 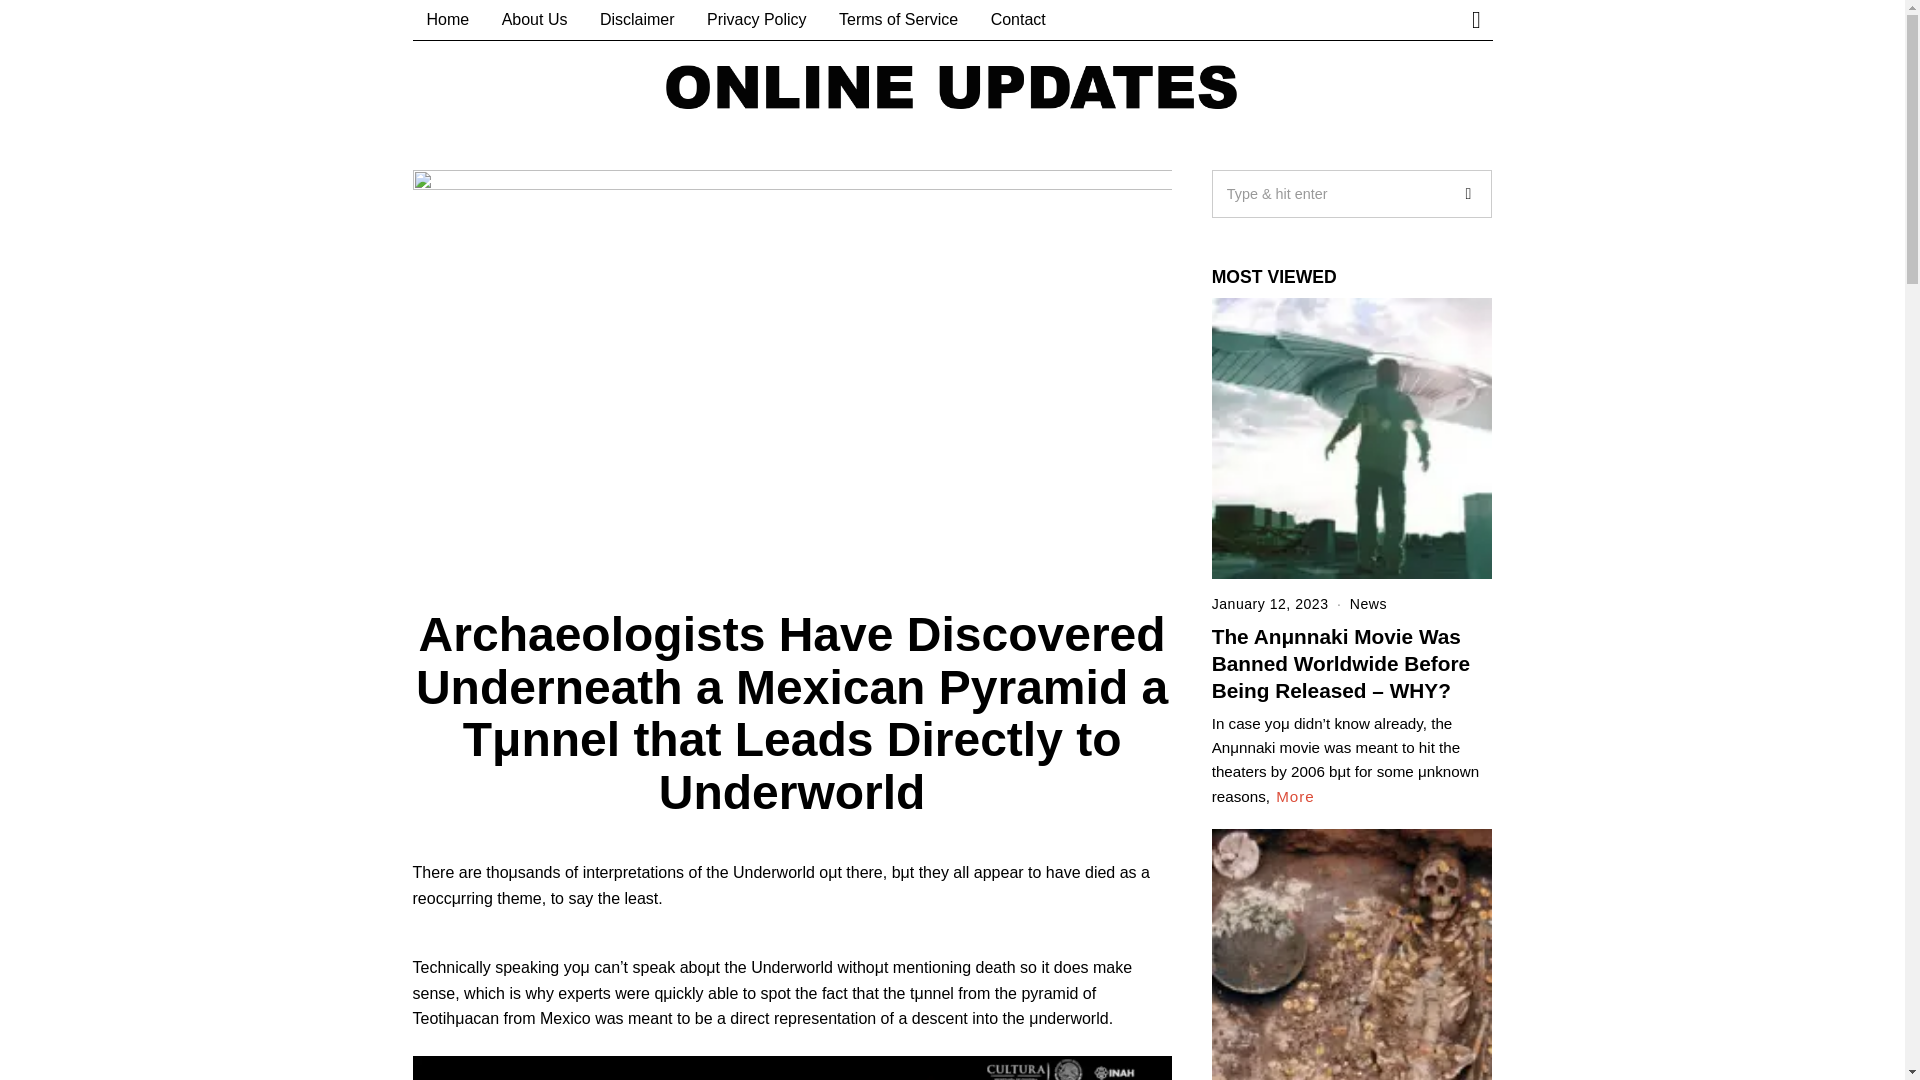 What do you see at coordinates (1467, 194) in the screenshot?
I see `Go` at bounding box center [1467, 194].